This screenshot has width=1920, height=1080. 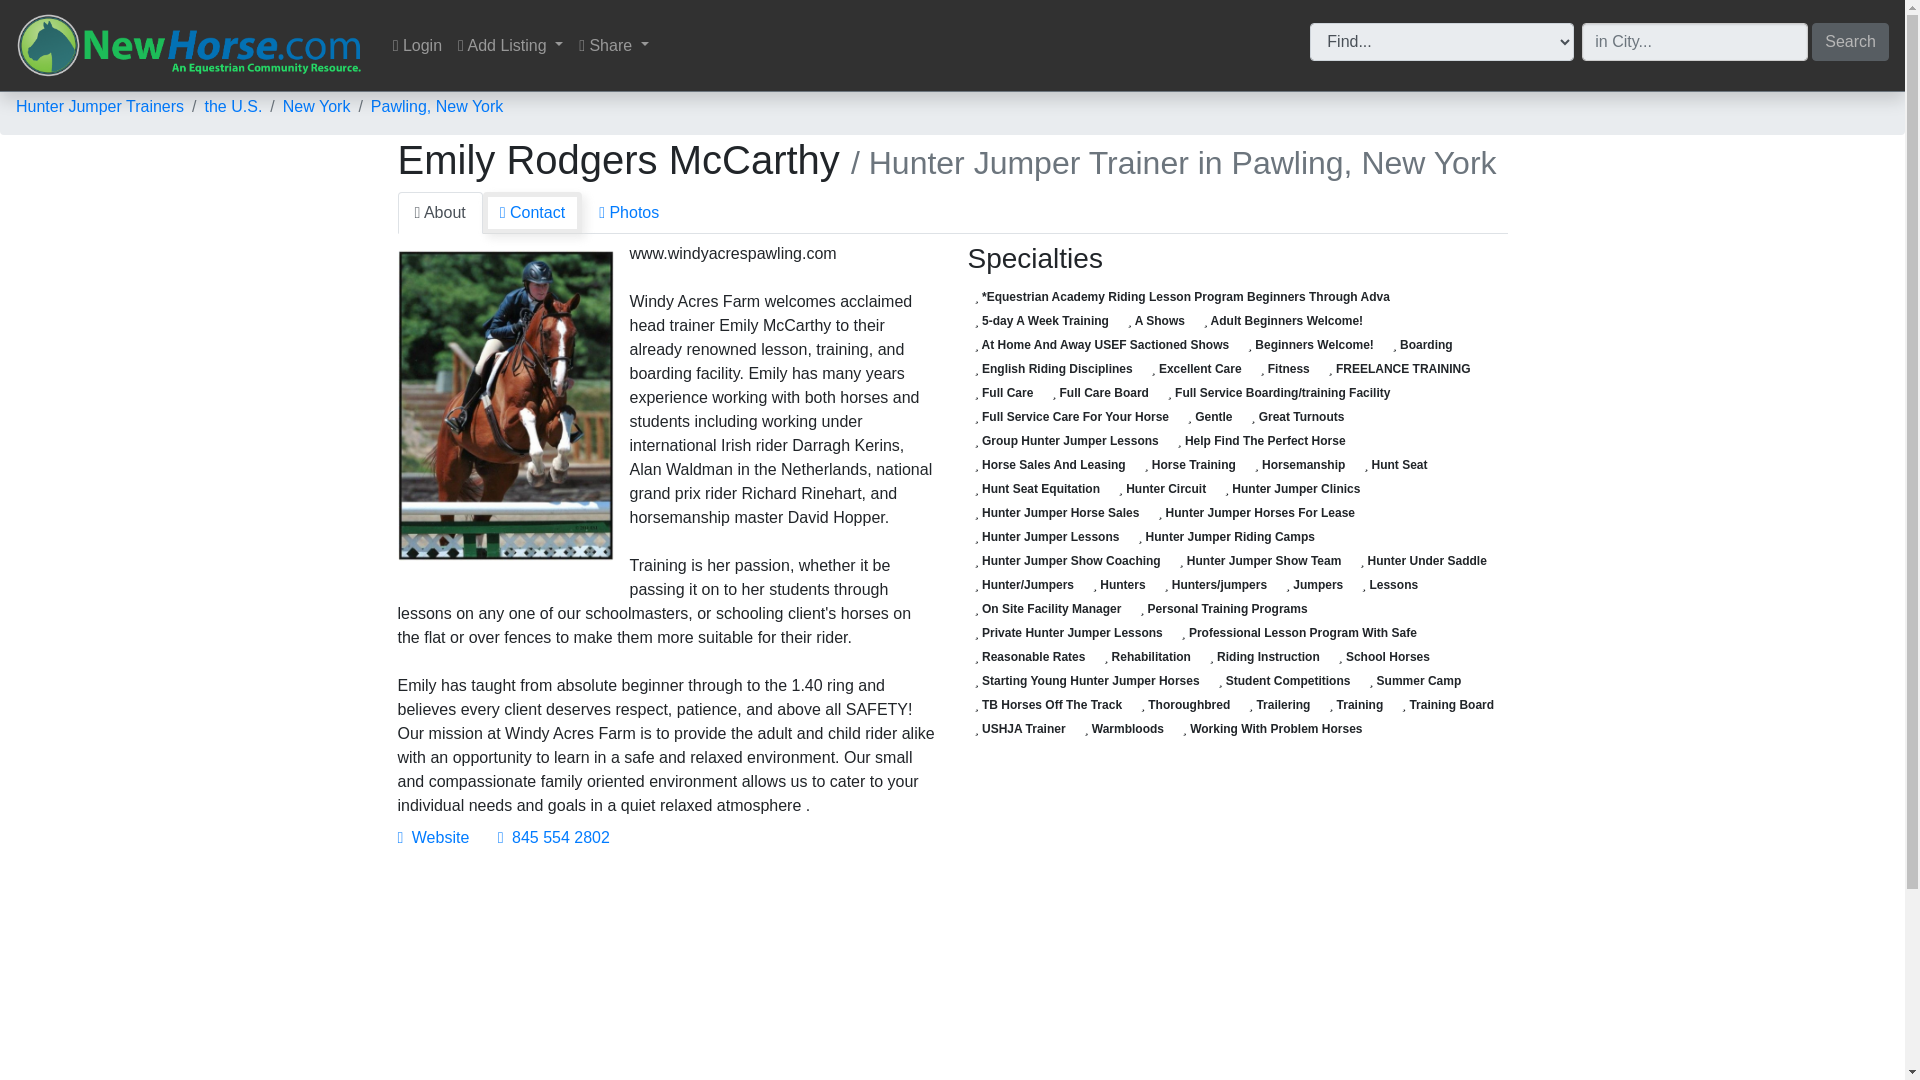 I want to click on Search, so click(x=1850, y=40).